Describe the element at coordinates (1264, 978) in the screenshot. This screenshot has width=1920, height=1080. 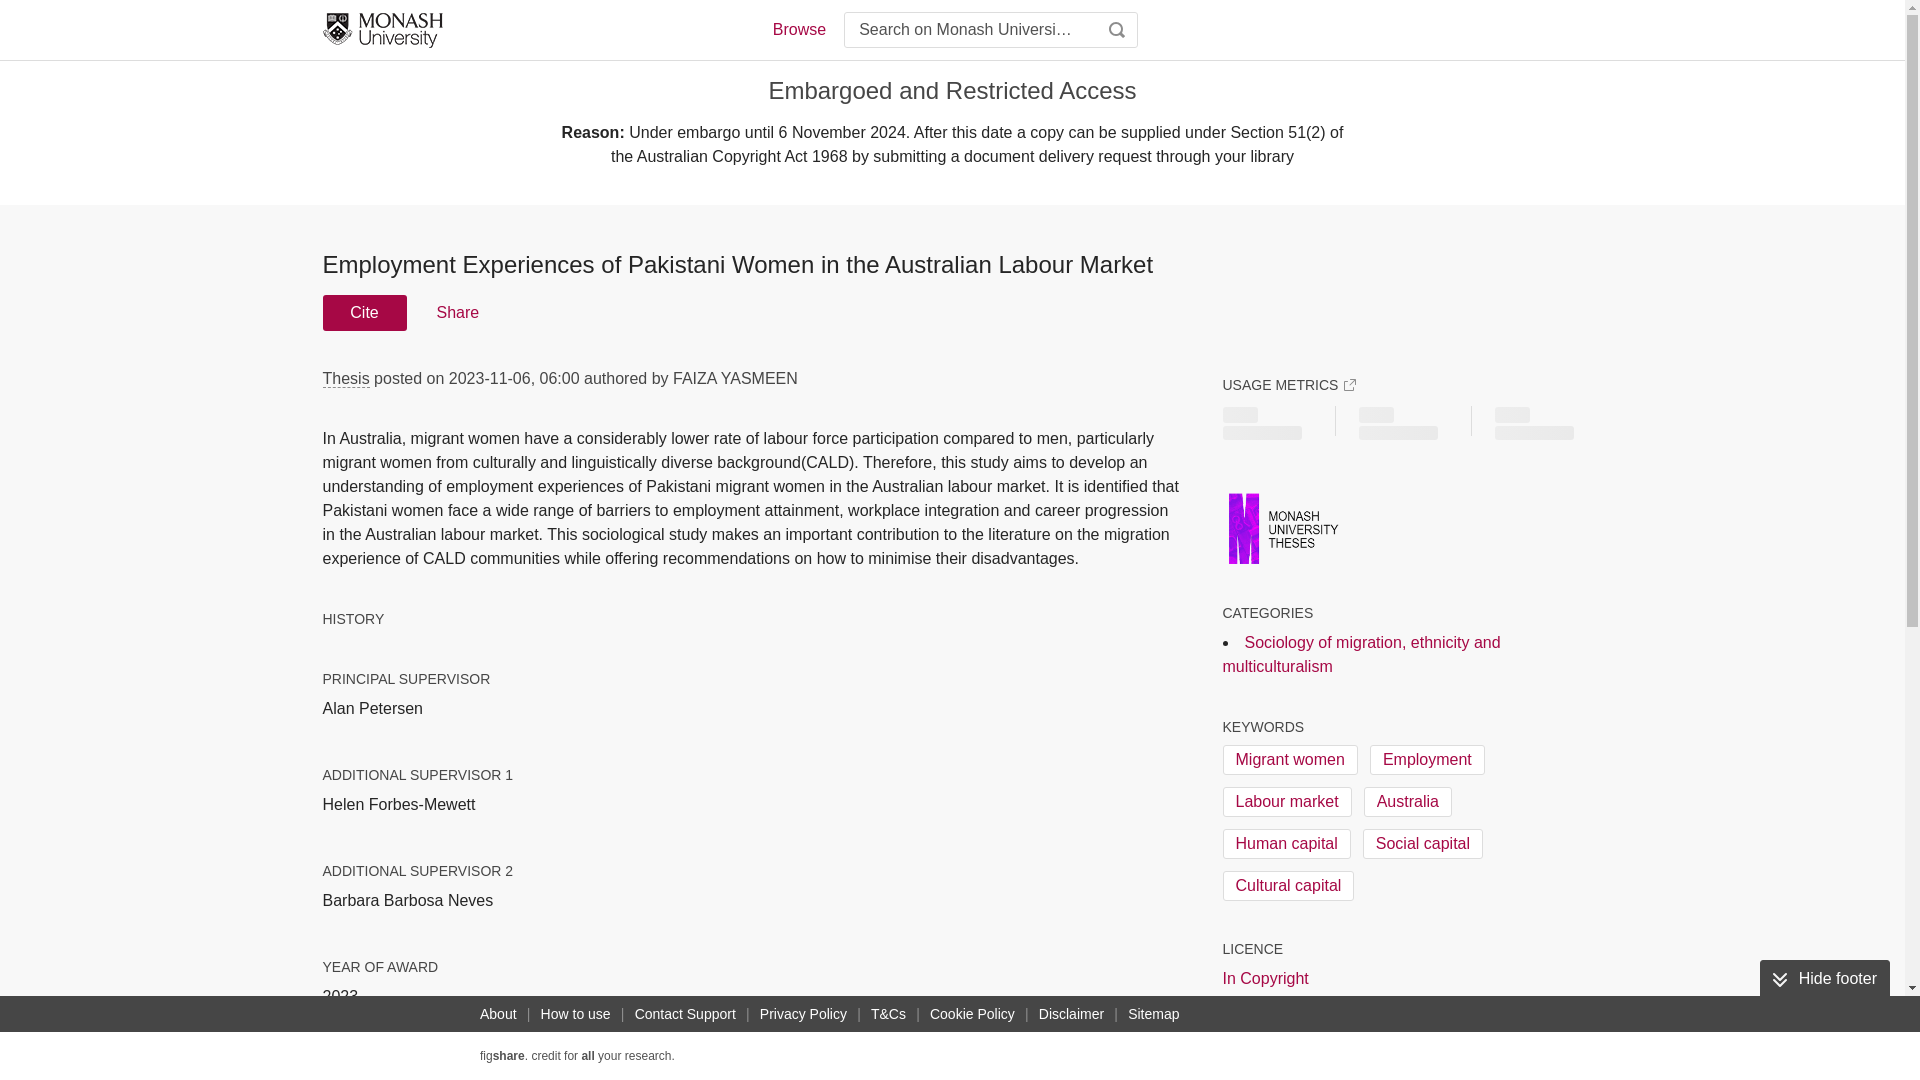
I see `In Copyright` at that location.